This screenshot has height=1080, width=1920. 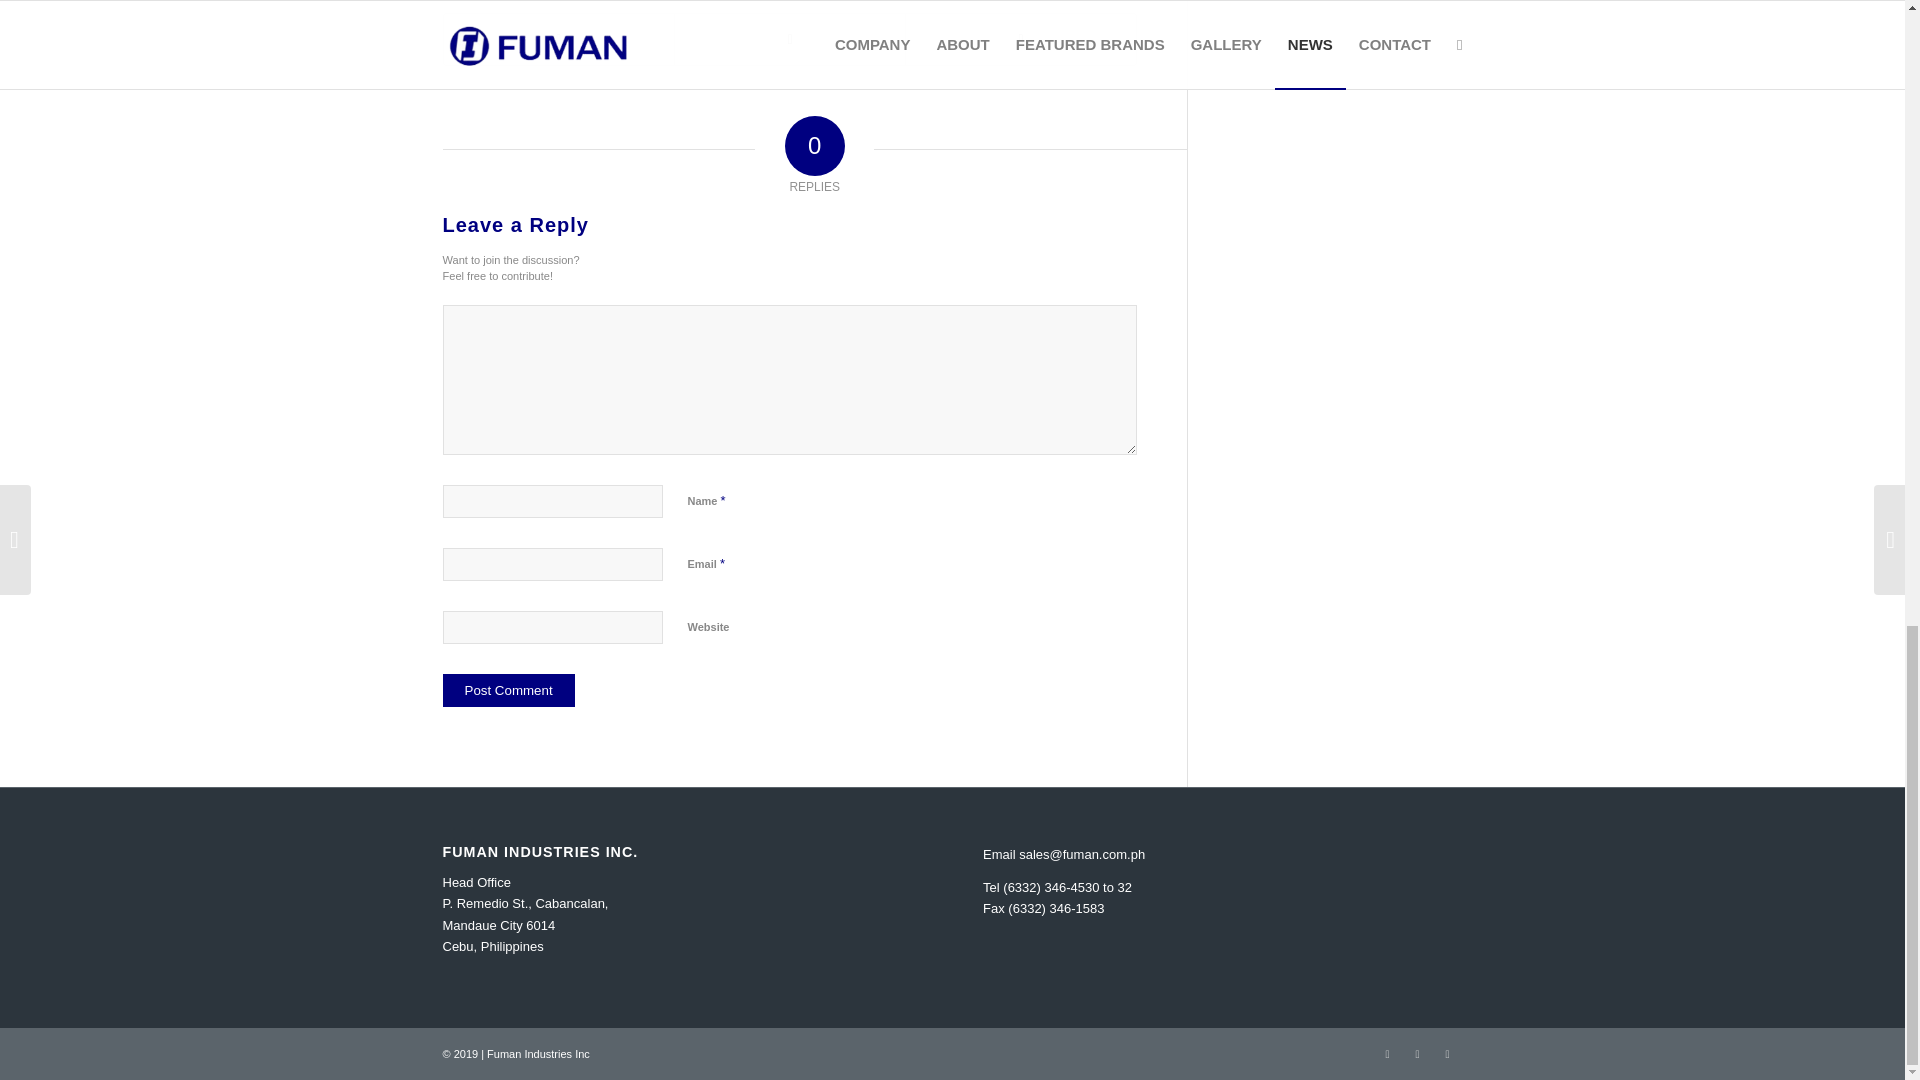 What do you see at coordinates (1446, 1054) in the screenshot?
I see `Youtube` at bounding box center [1446, 1054].